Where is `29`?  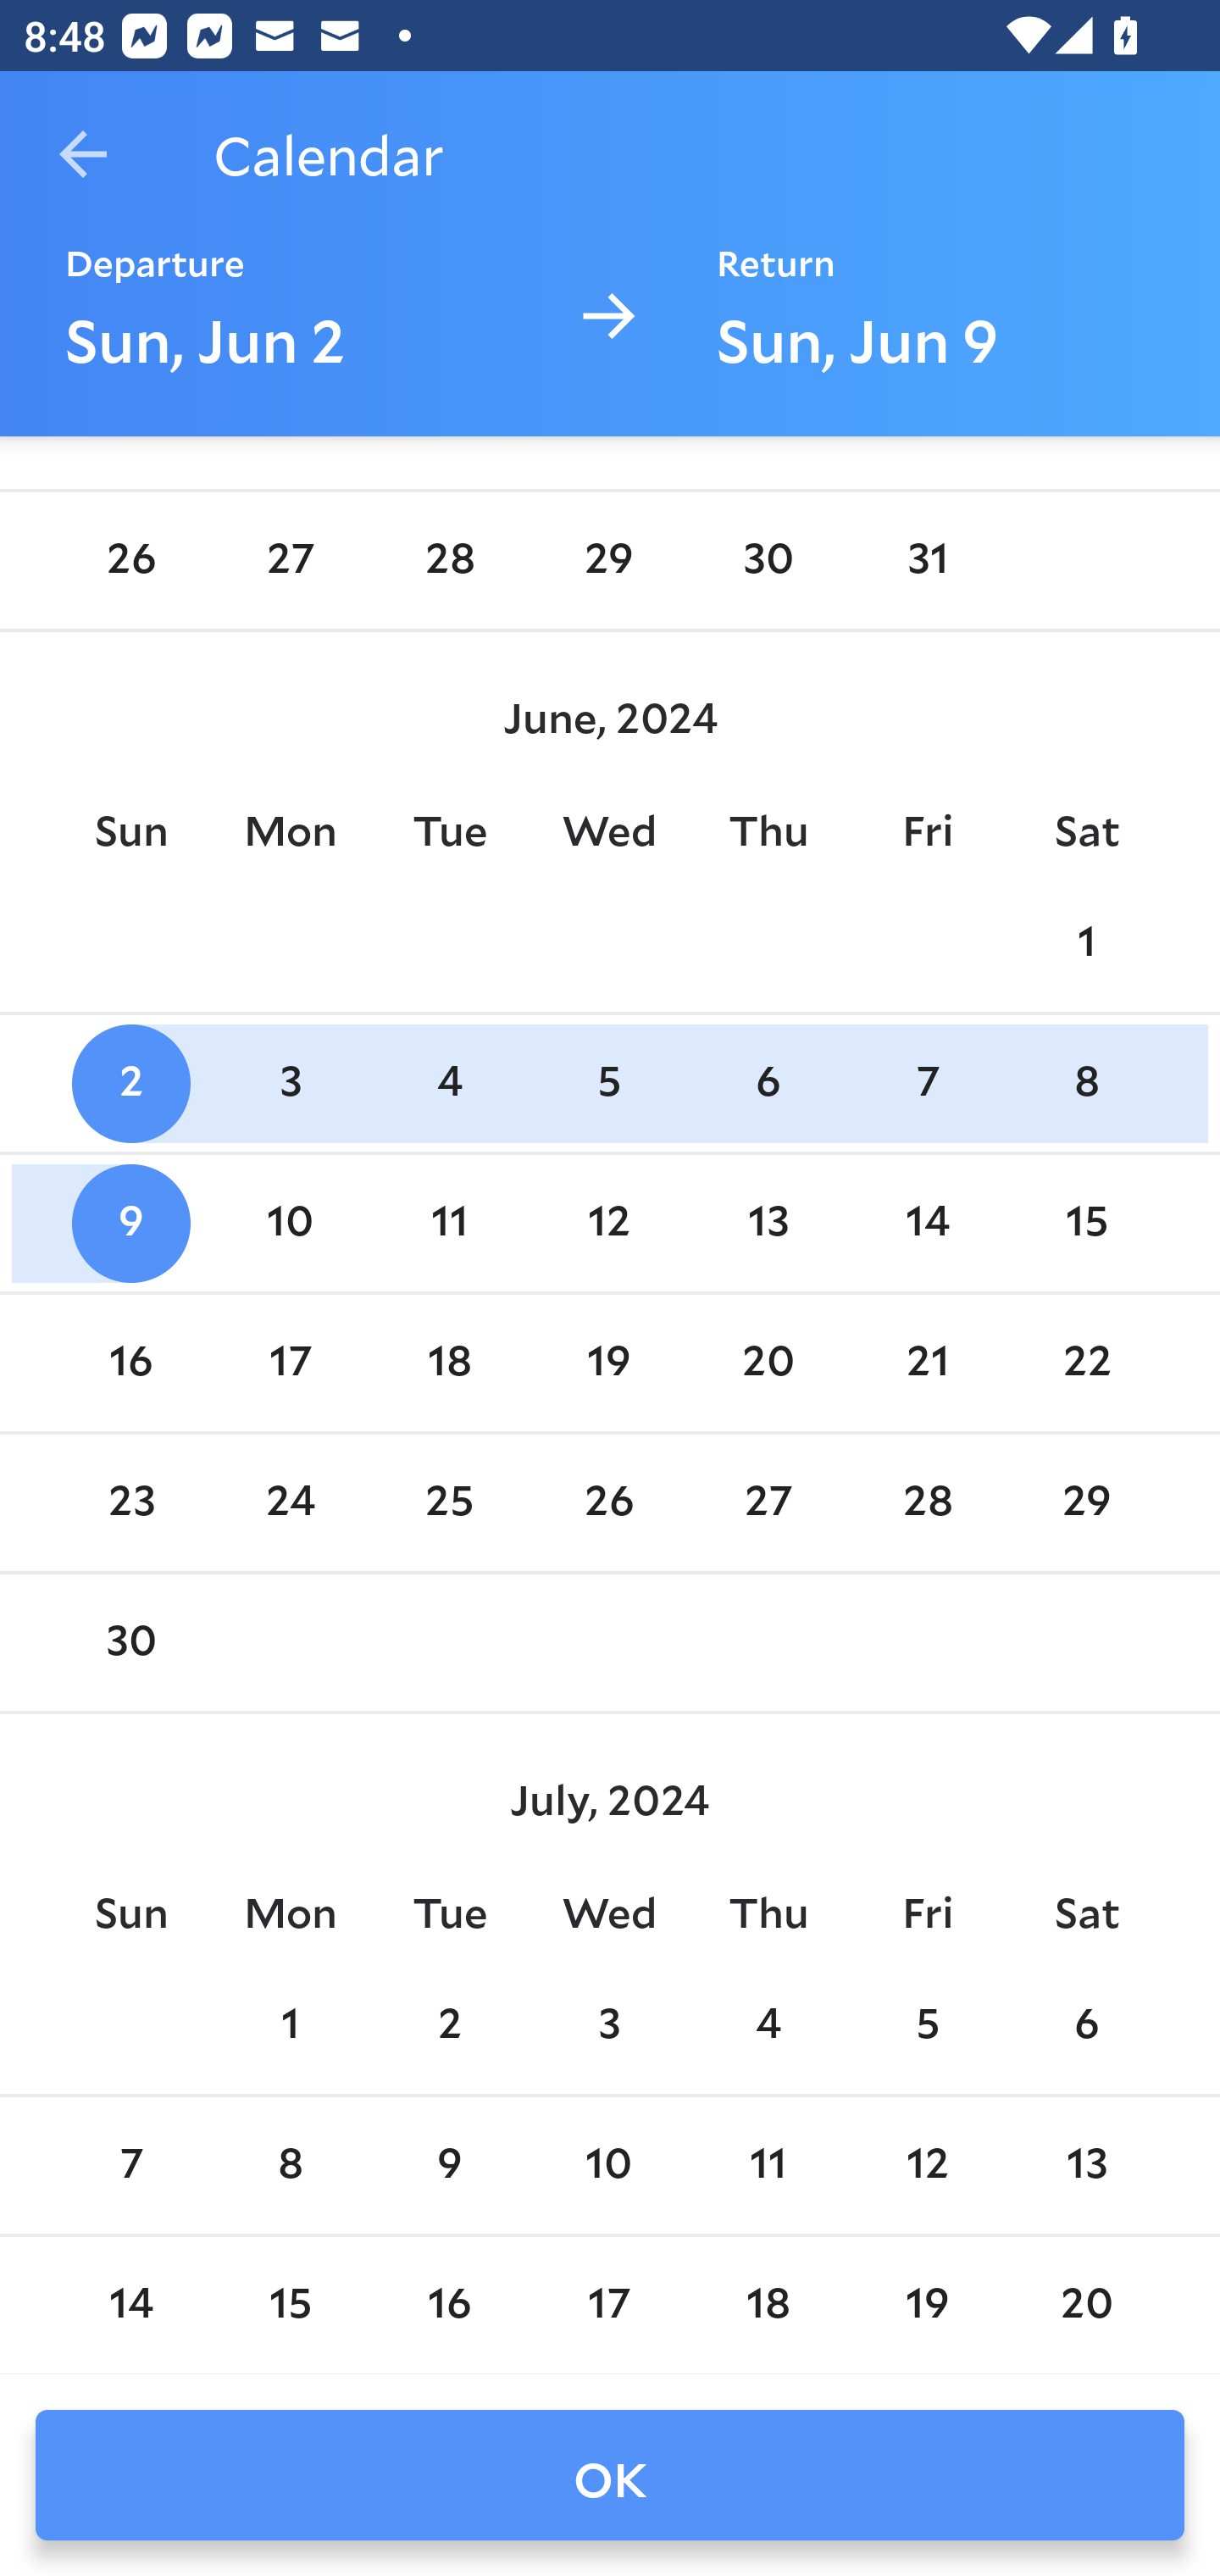 29 is located at coordinates (609, 561).